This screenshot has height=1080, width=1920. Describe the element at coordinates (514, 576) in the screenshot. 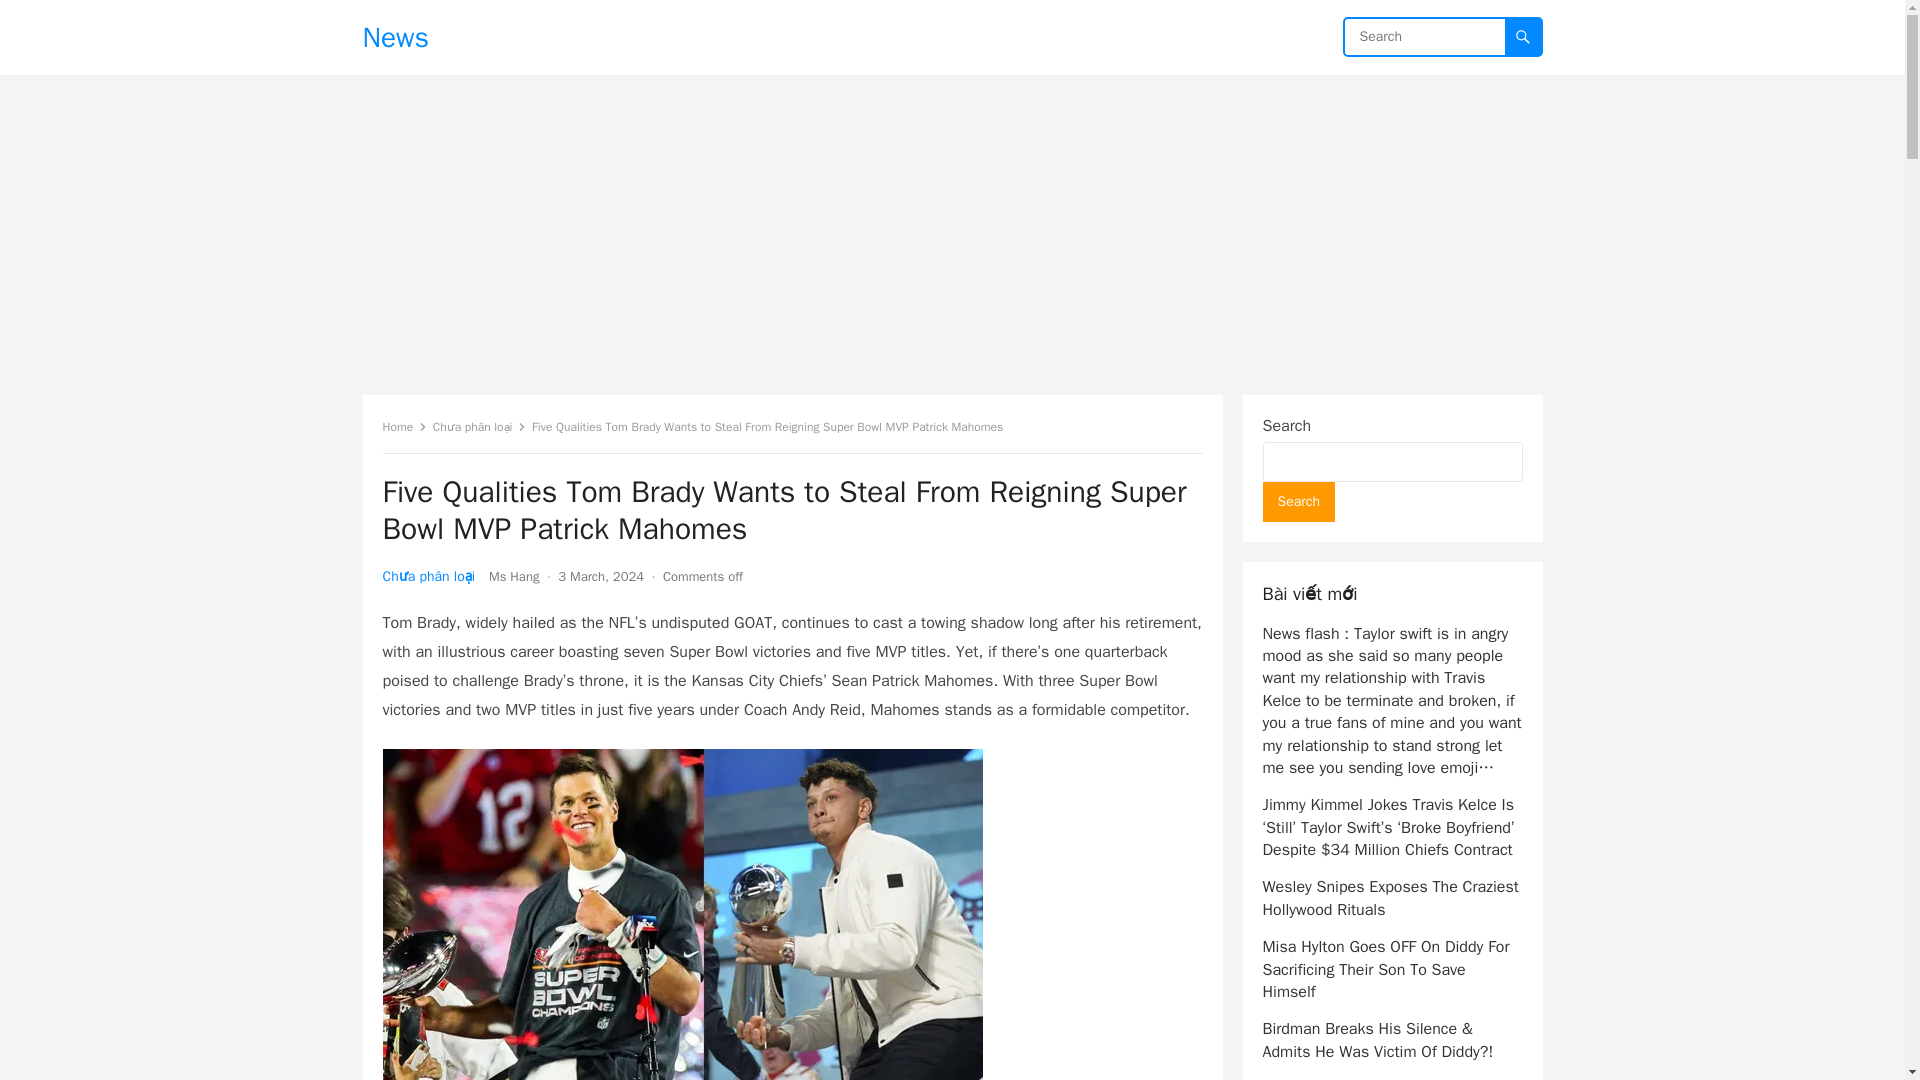

I see `Ms Hang` at that location.